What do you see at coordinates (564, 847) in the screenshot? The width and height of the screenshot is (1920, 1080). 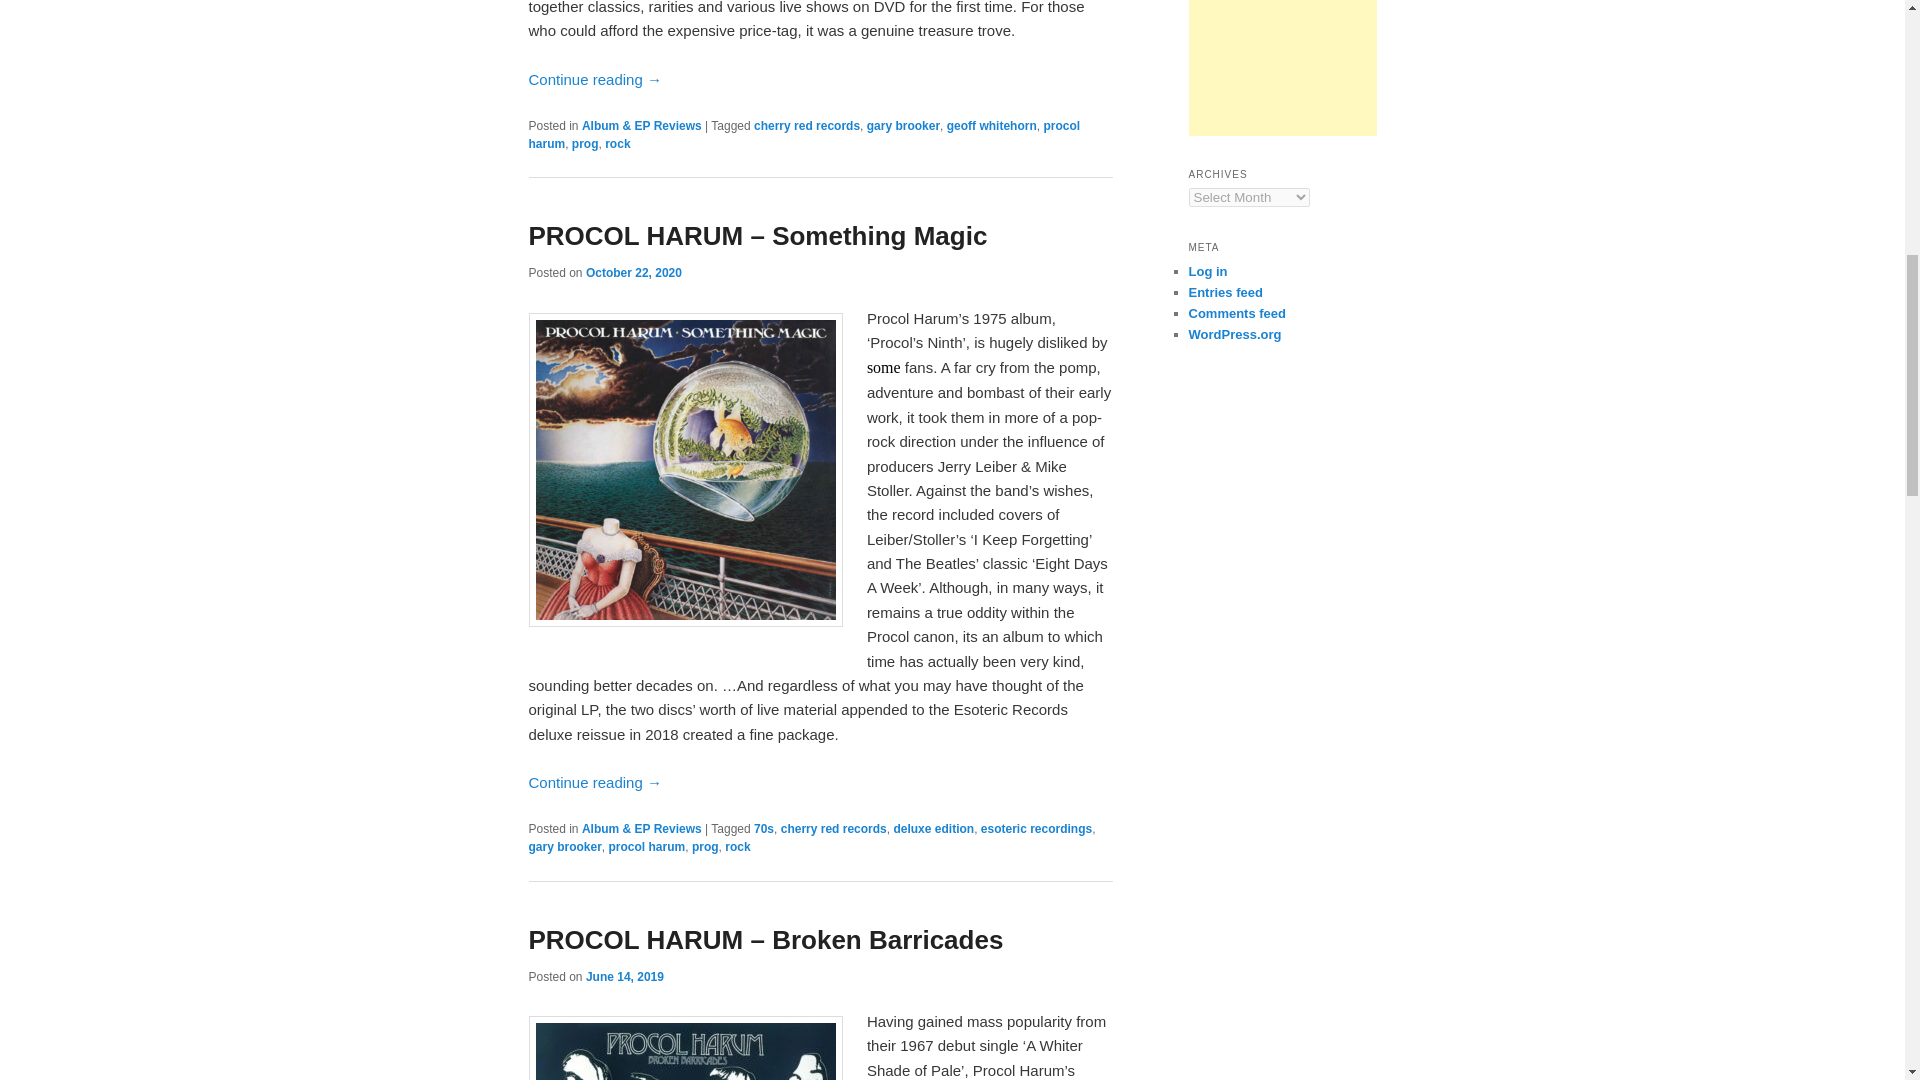 I see `gary brooker` at bounding box center [564, 847].